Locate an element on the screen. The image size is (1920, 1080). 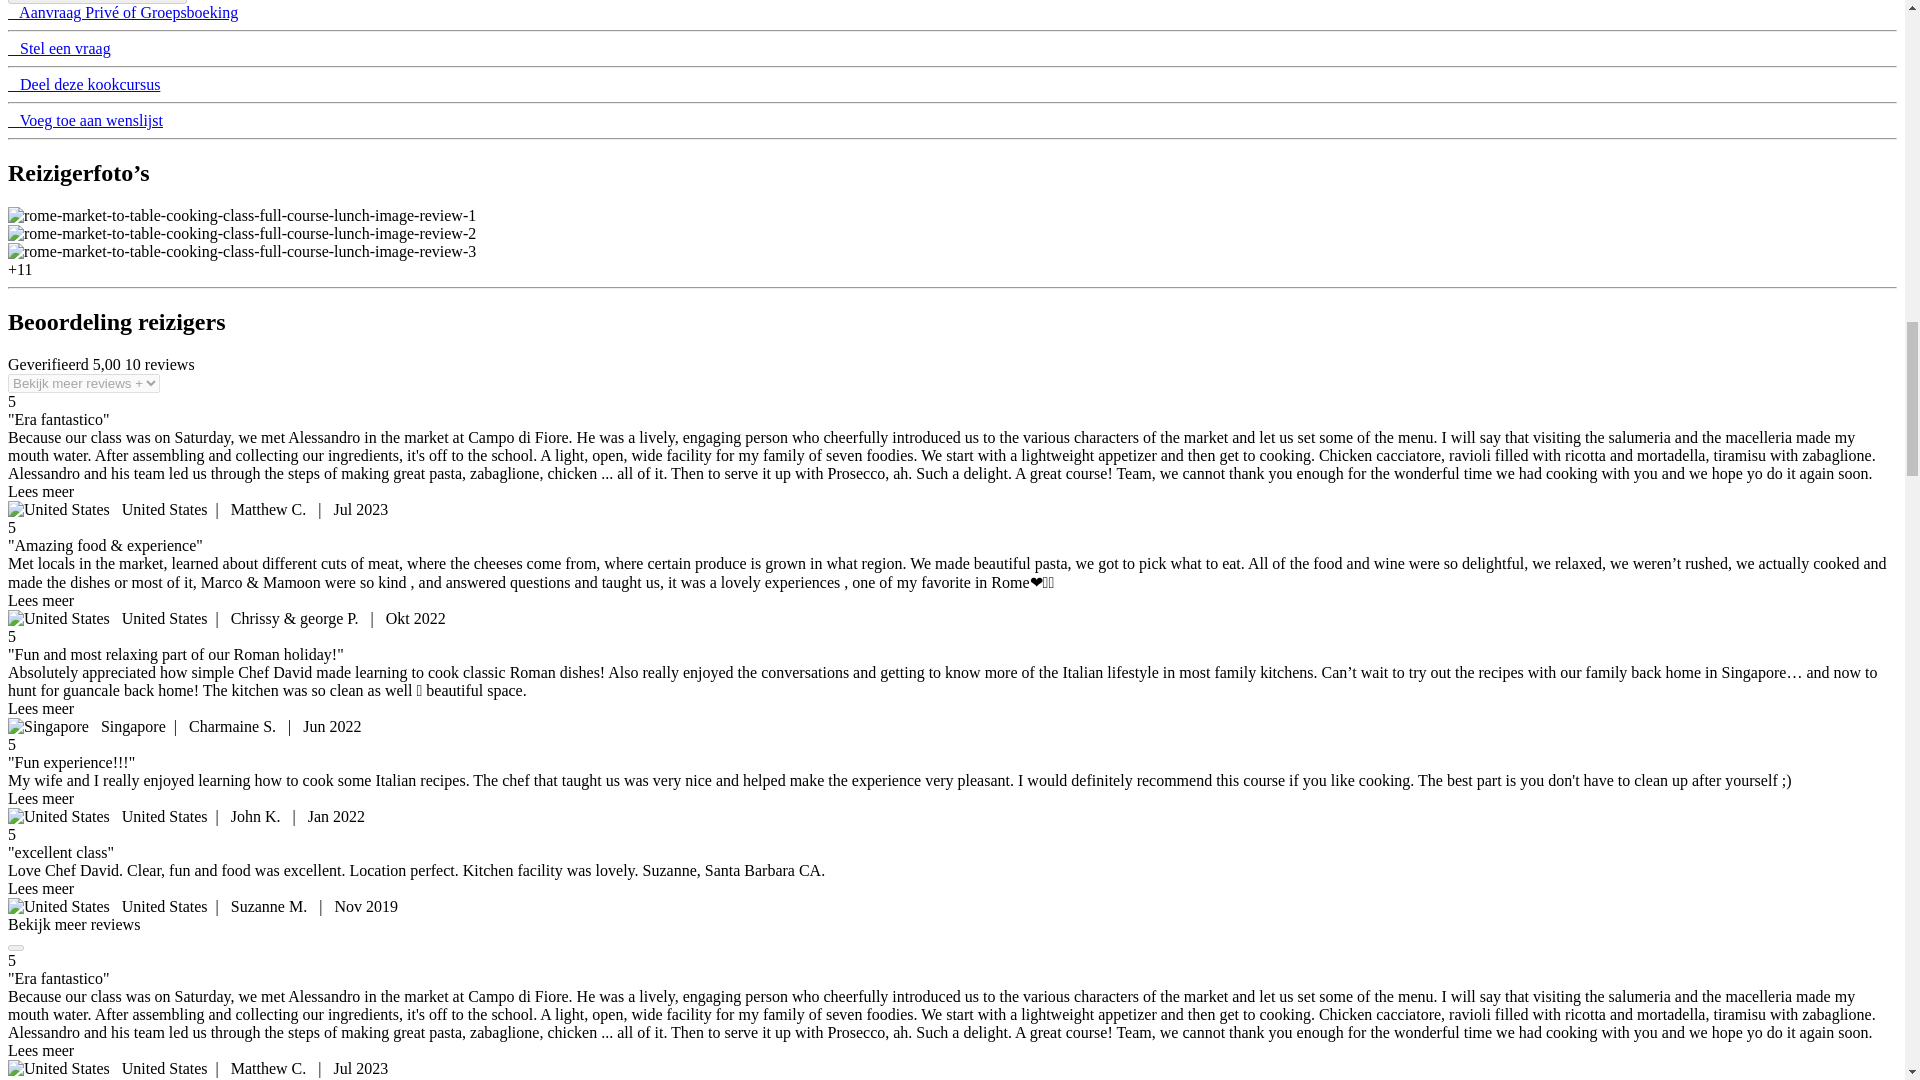
   Stel een vraag is located at coordinates (59, 48).